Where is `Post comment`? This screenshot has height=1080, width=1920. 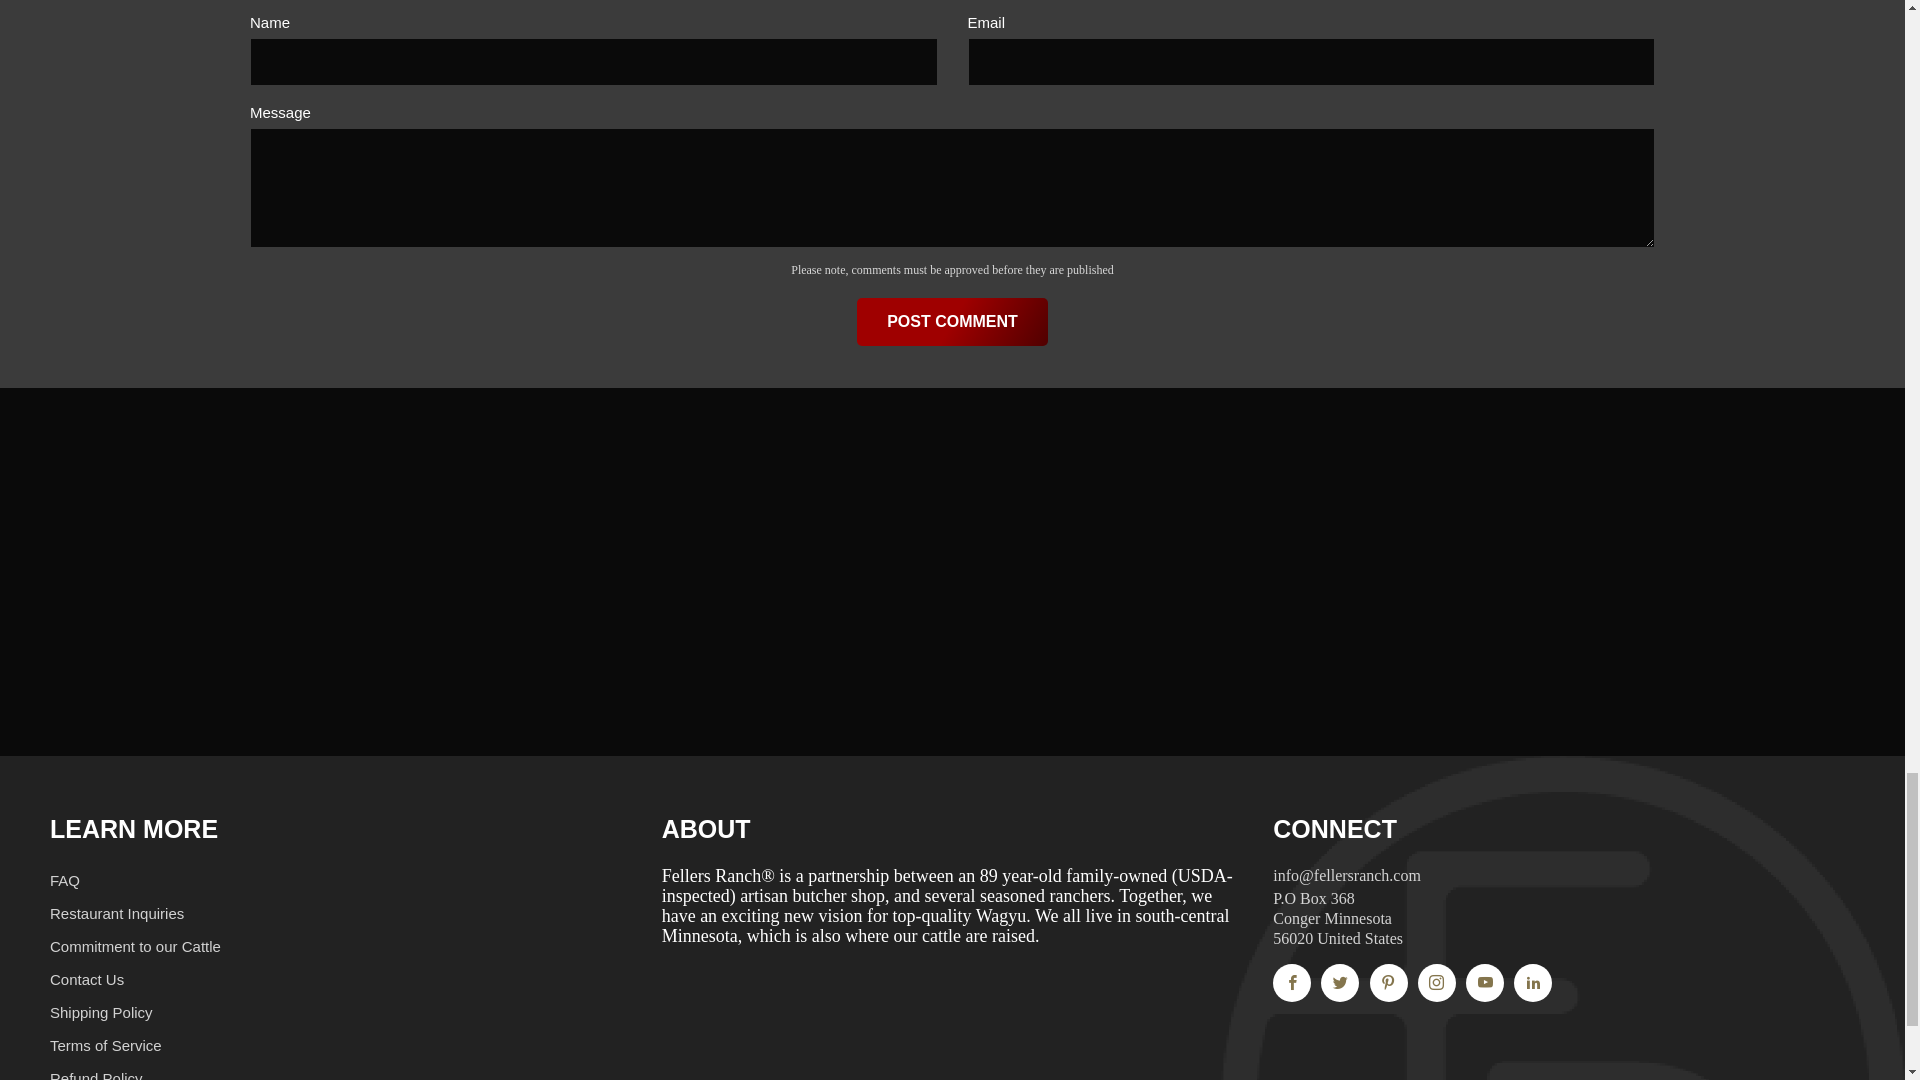 Post comment is located at coordinates (952, 322).